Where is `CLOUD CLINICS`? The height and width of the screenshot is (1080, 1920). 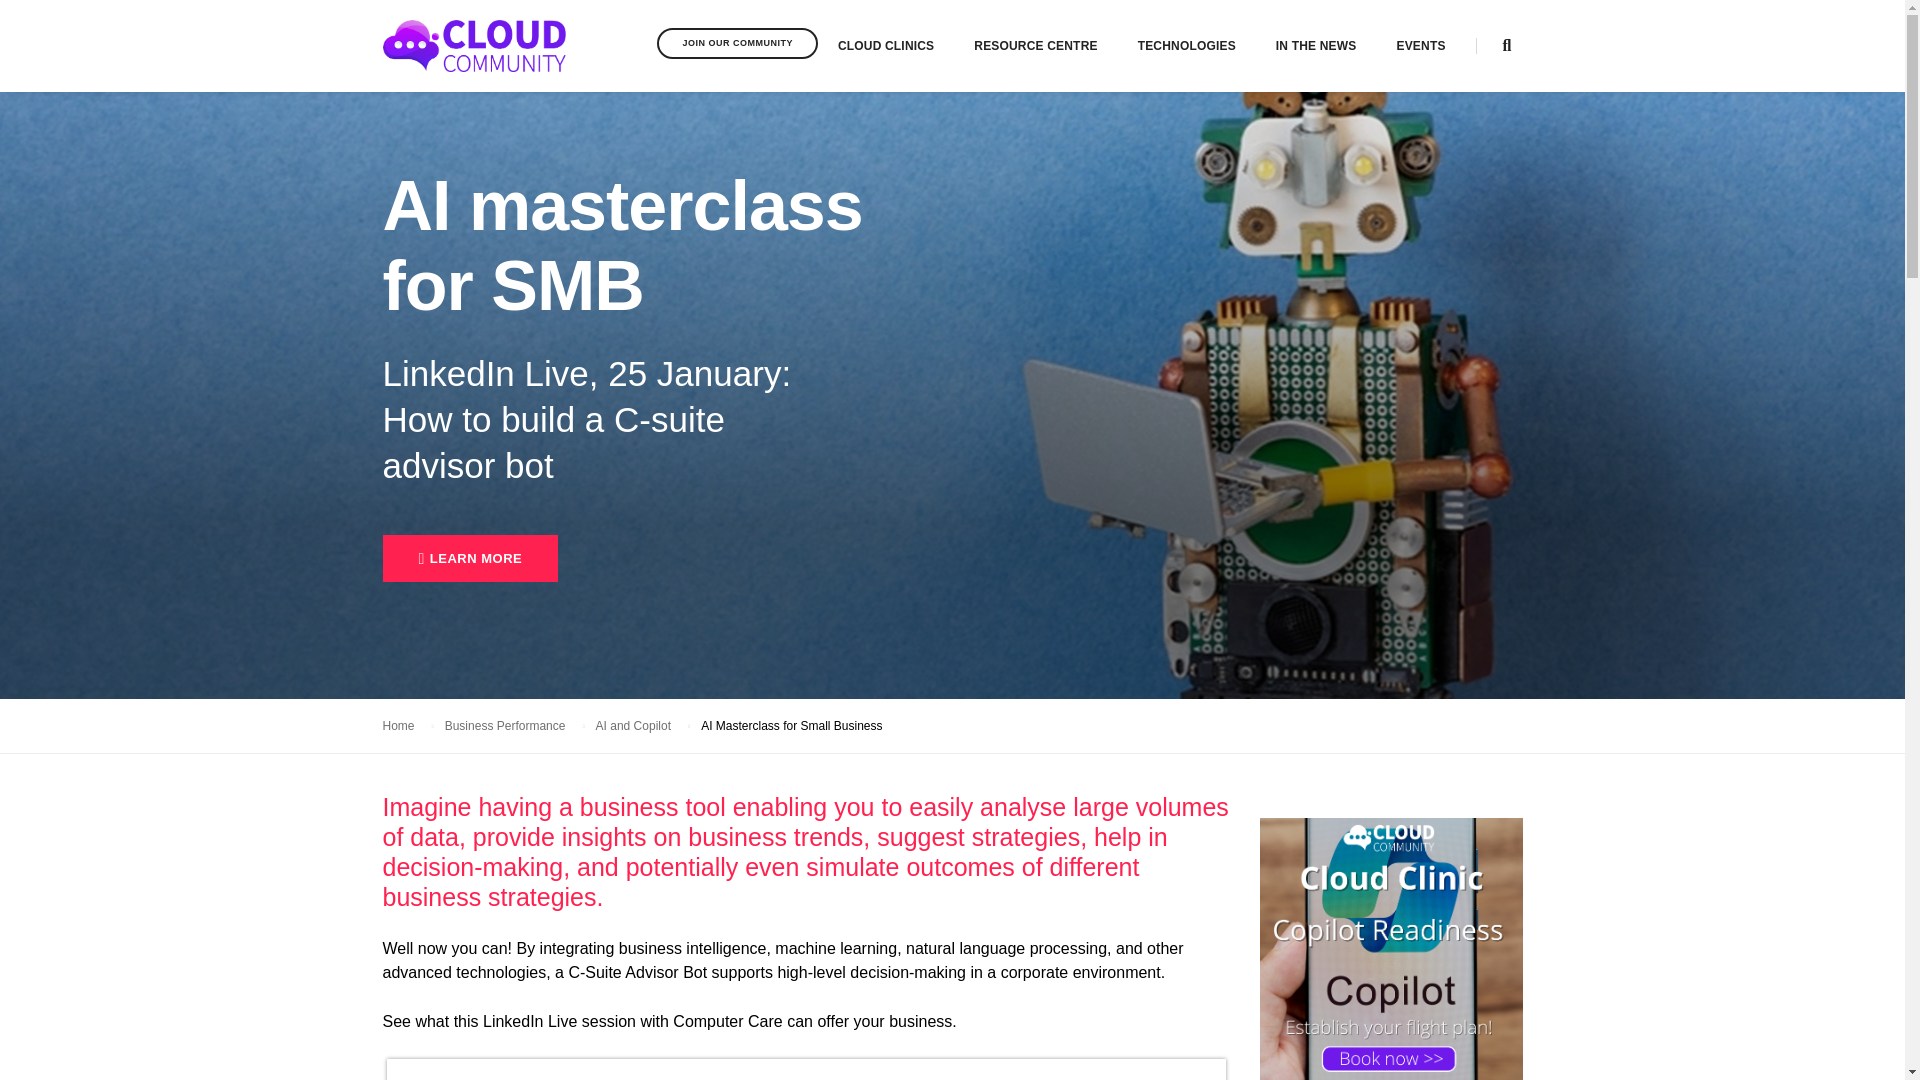
CLOUD CLINICS is located at coordinates (885, 46).